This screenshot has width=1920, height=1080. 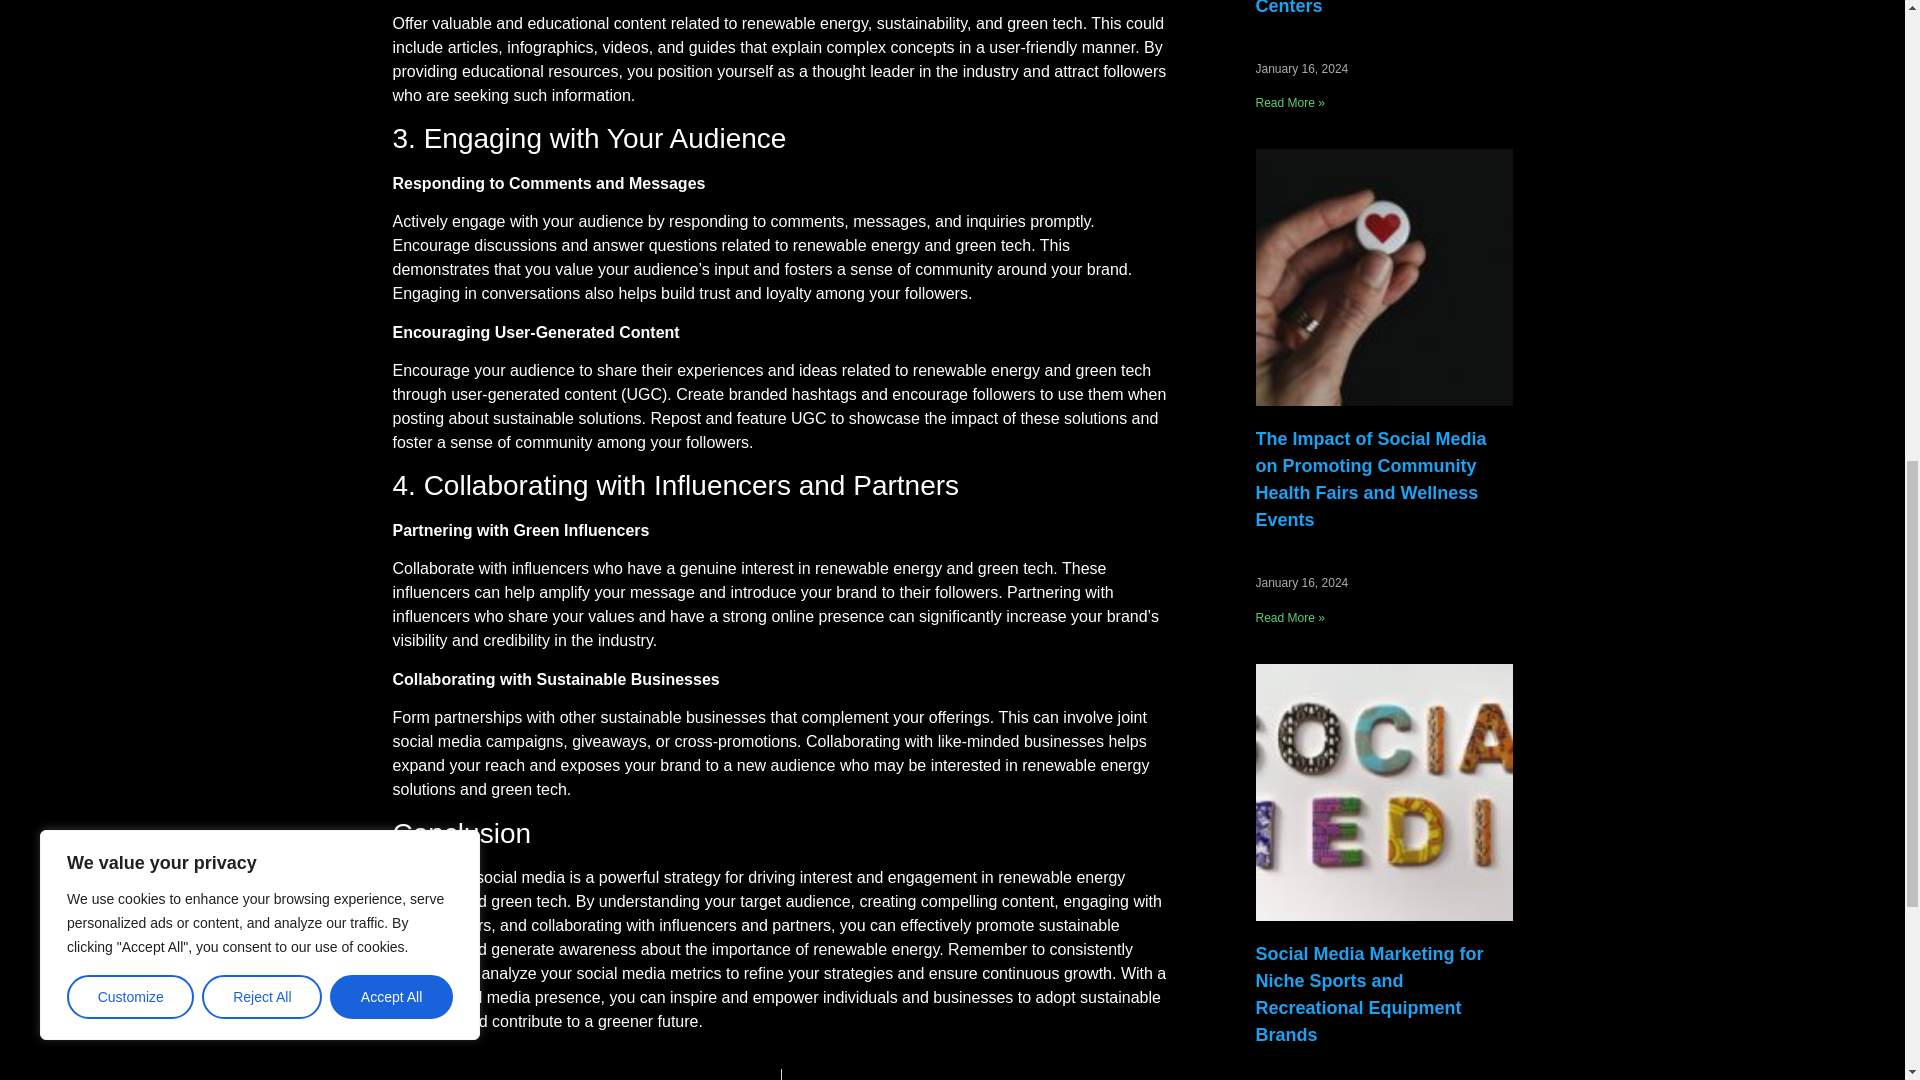 I want to click on NEXT, so click(x=976, y=1074).